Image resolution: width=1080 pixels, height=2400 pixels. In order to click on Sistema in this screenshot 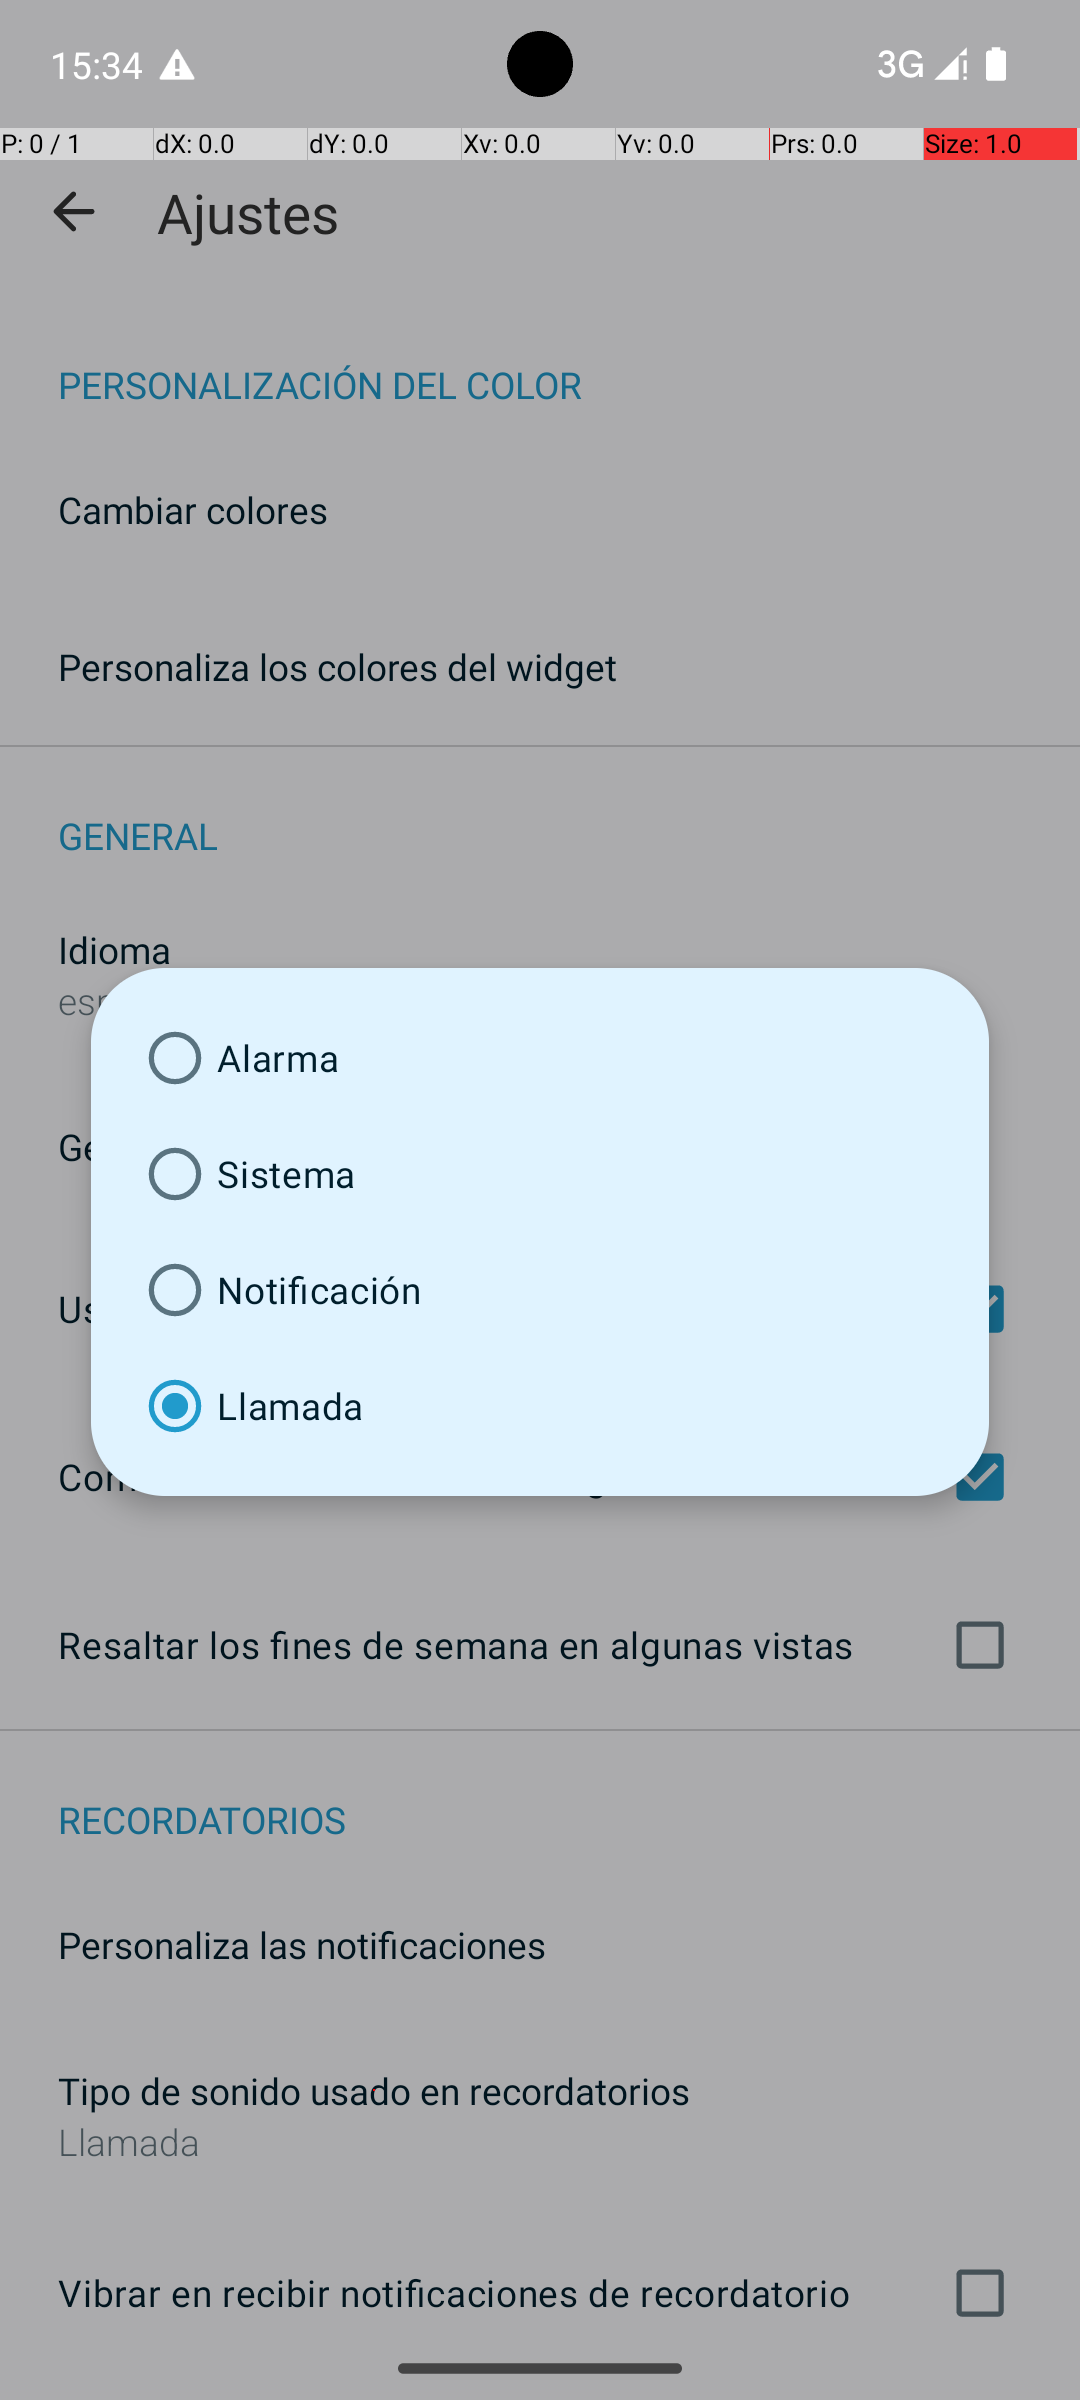, I will do `click(540, 1174)`.